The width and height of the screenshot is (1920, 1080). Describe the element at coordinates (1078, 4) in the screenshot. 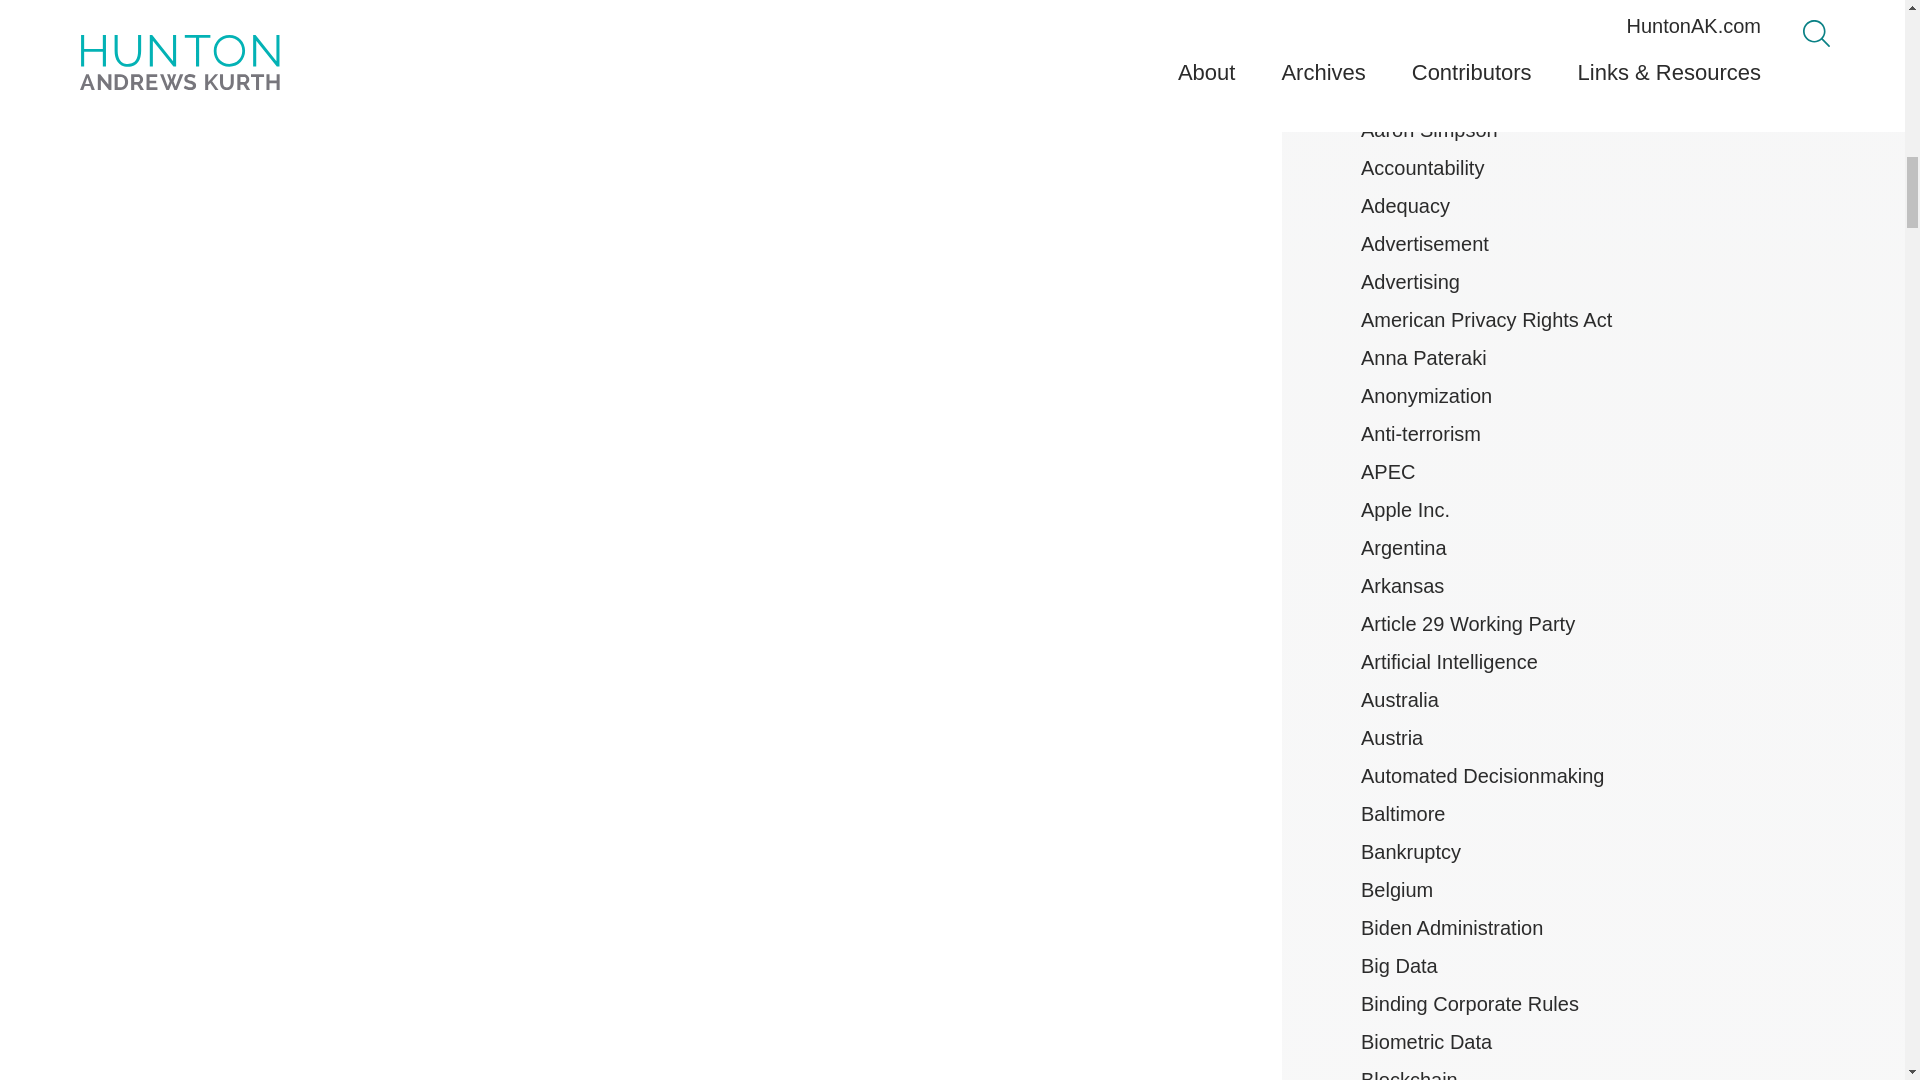

I see `Email` at that location.